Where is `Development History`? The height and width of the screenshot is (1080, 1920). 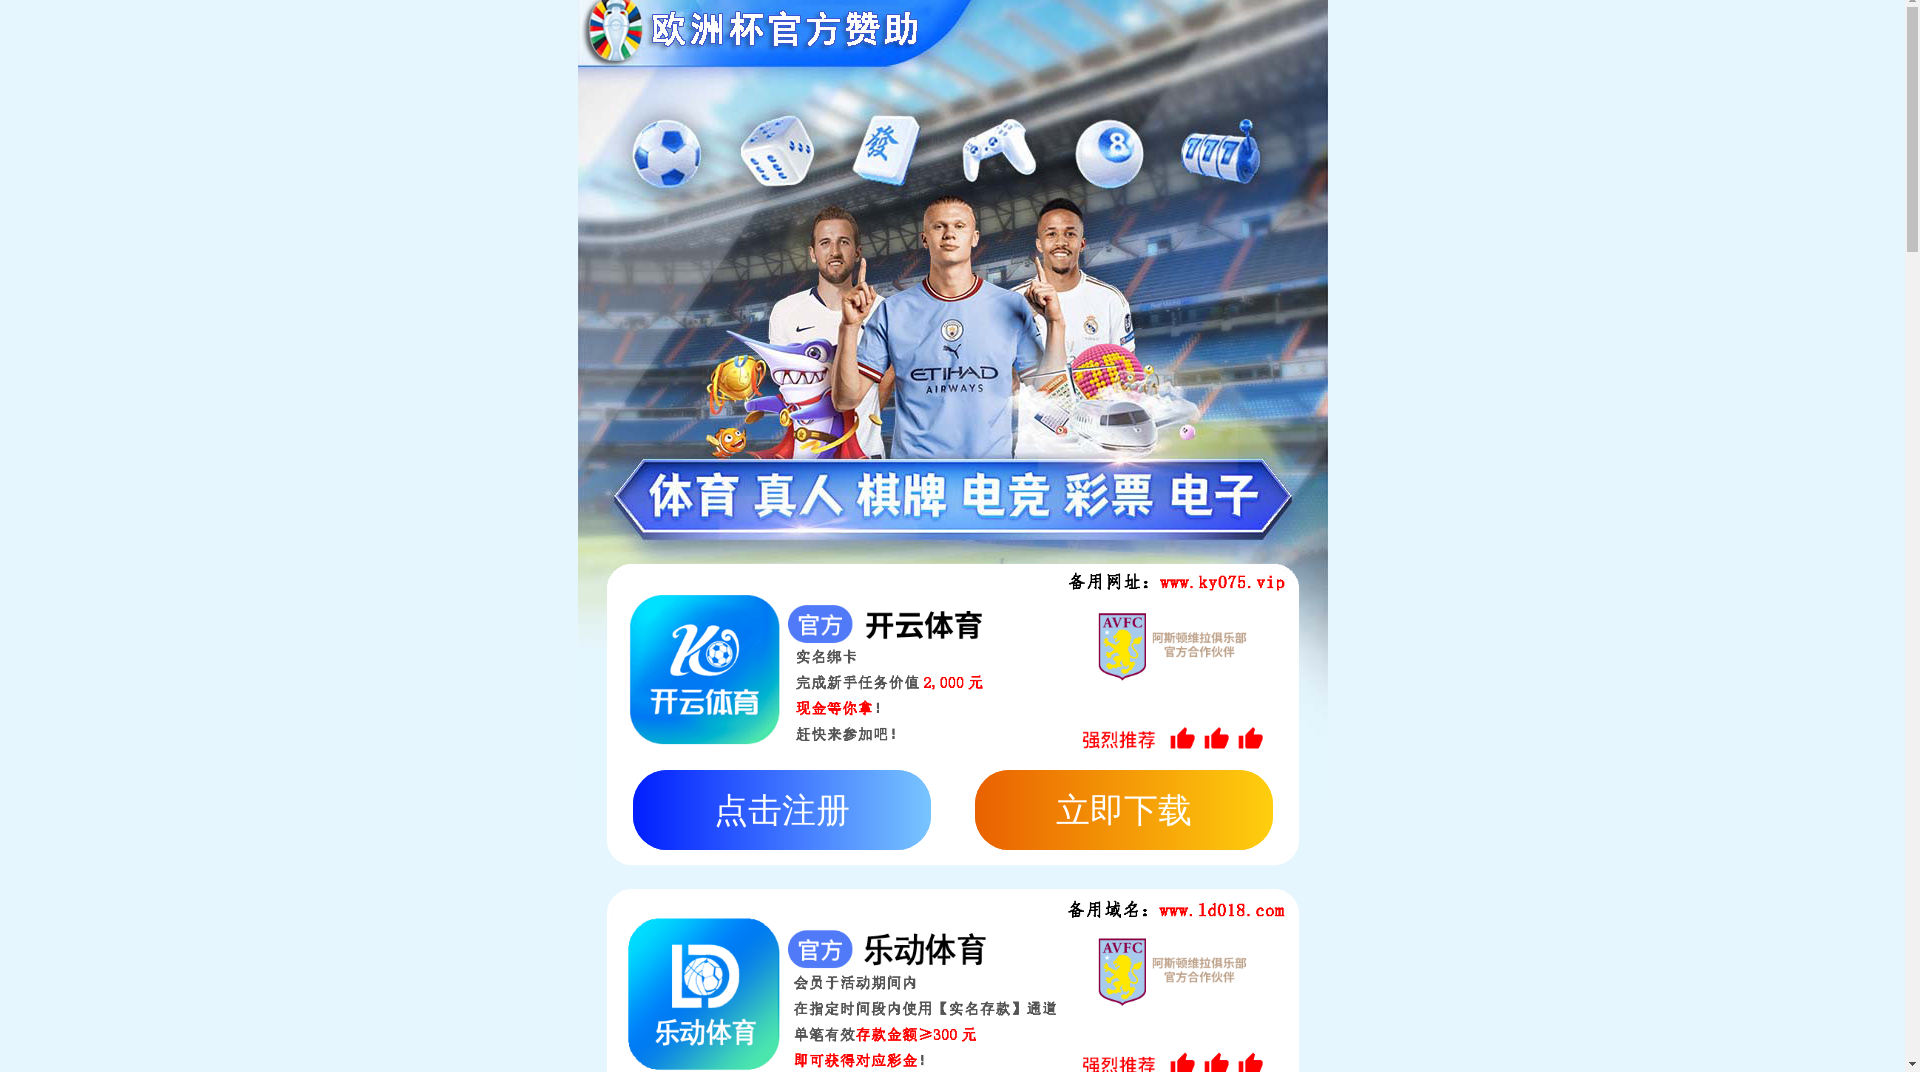 Development History is located at coordinates (608, 474).